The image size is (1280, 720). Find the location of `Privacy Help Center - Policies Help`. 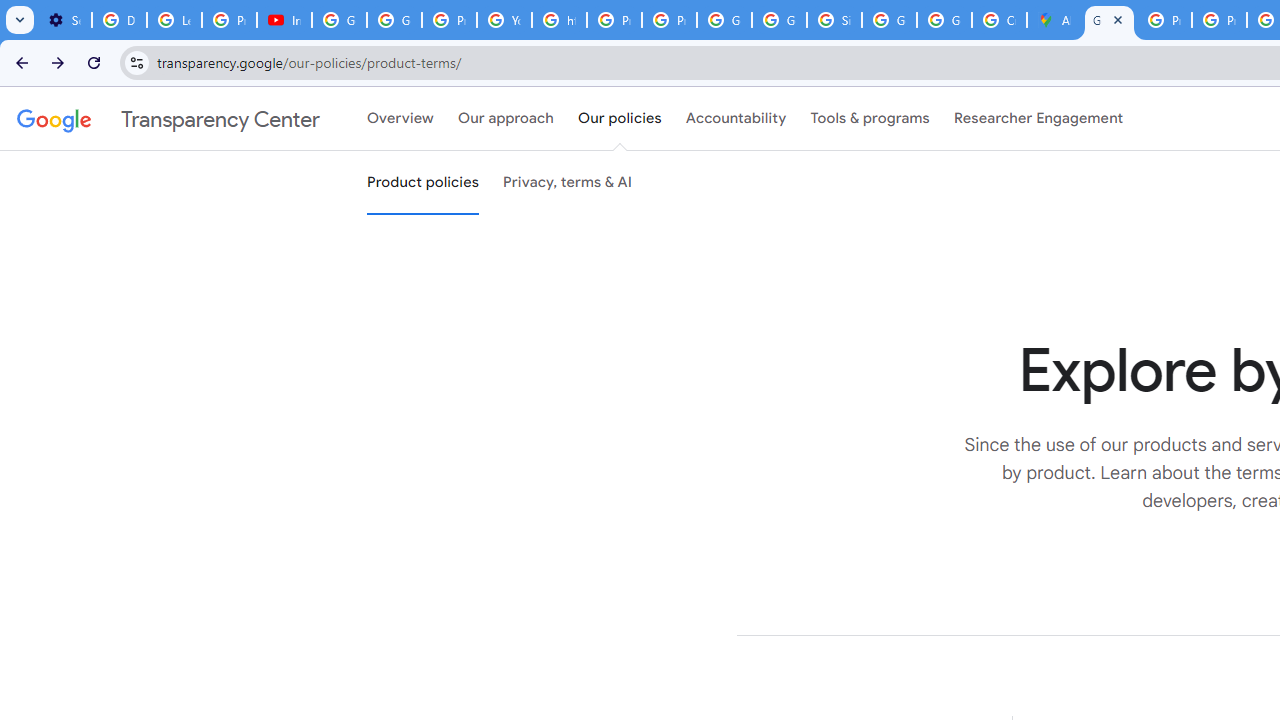

Privacy Help Center - Policies Help is located at coordinates (614, 20).